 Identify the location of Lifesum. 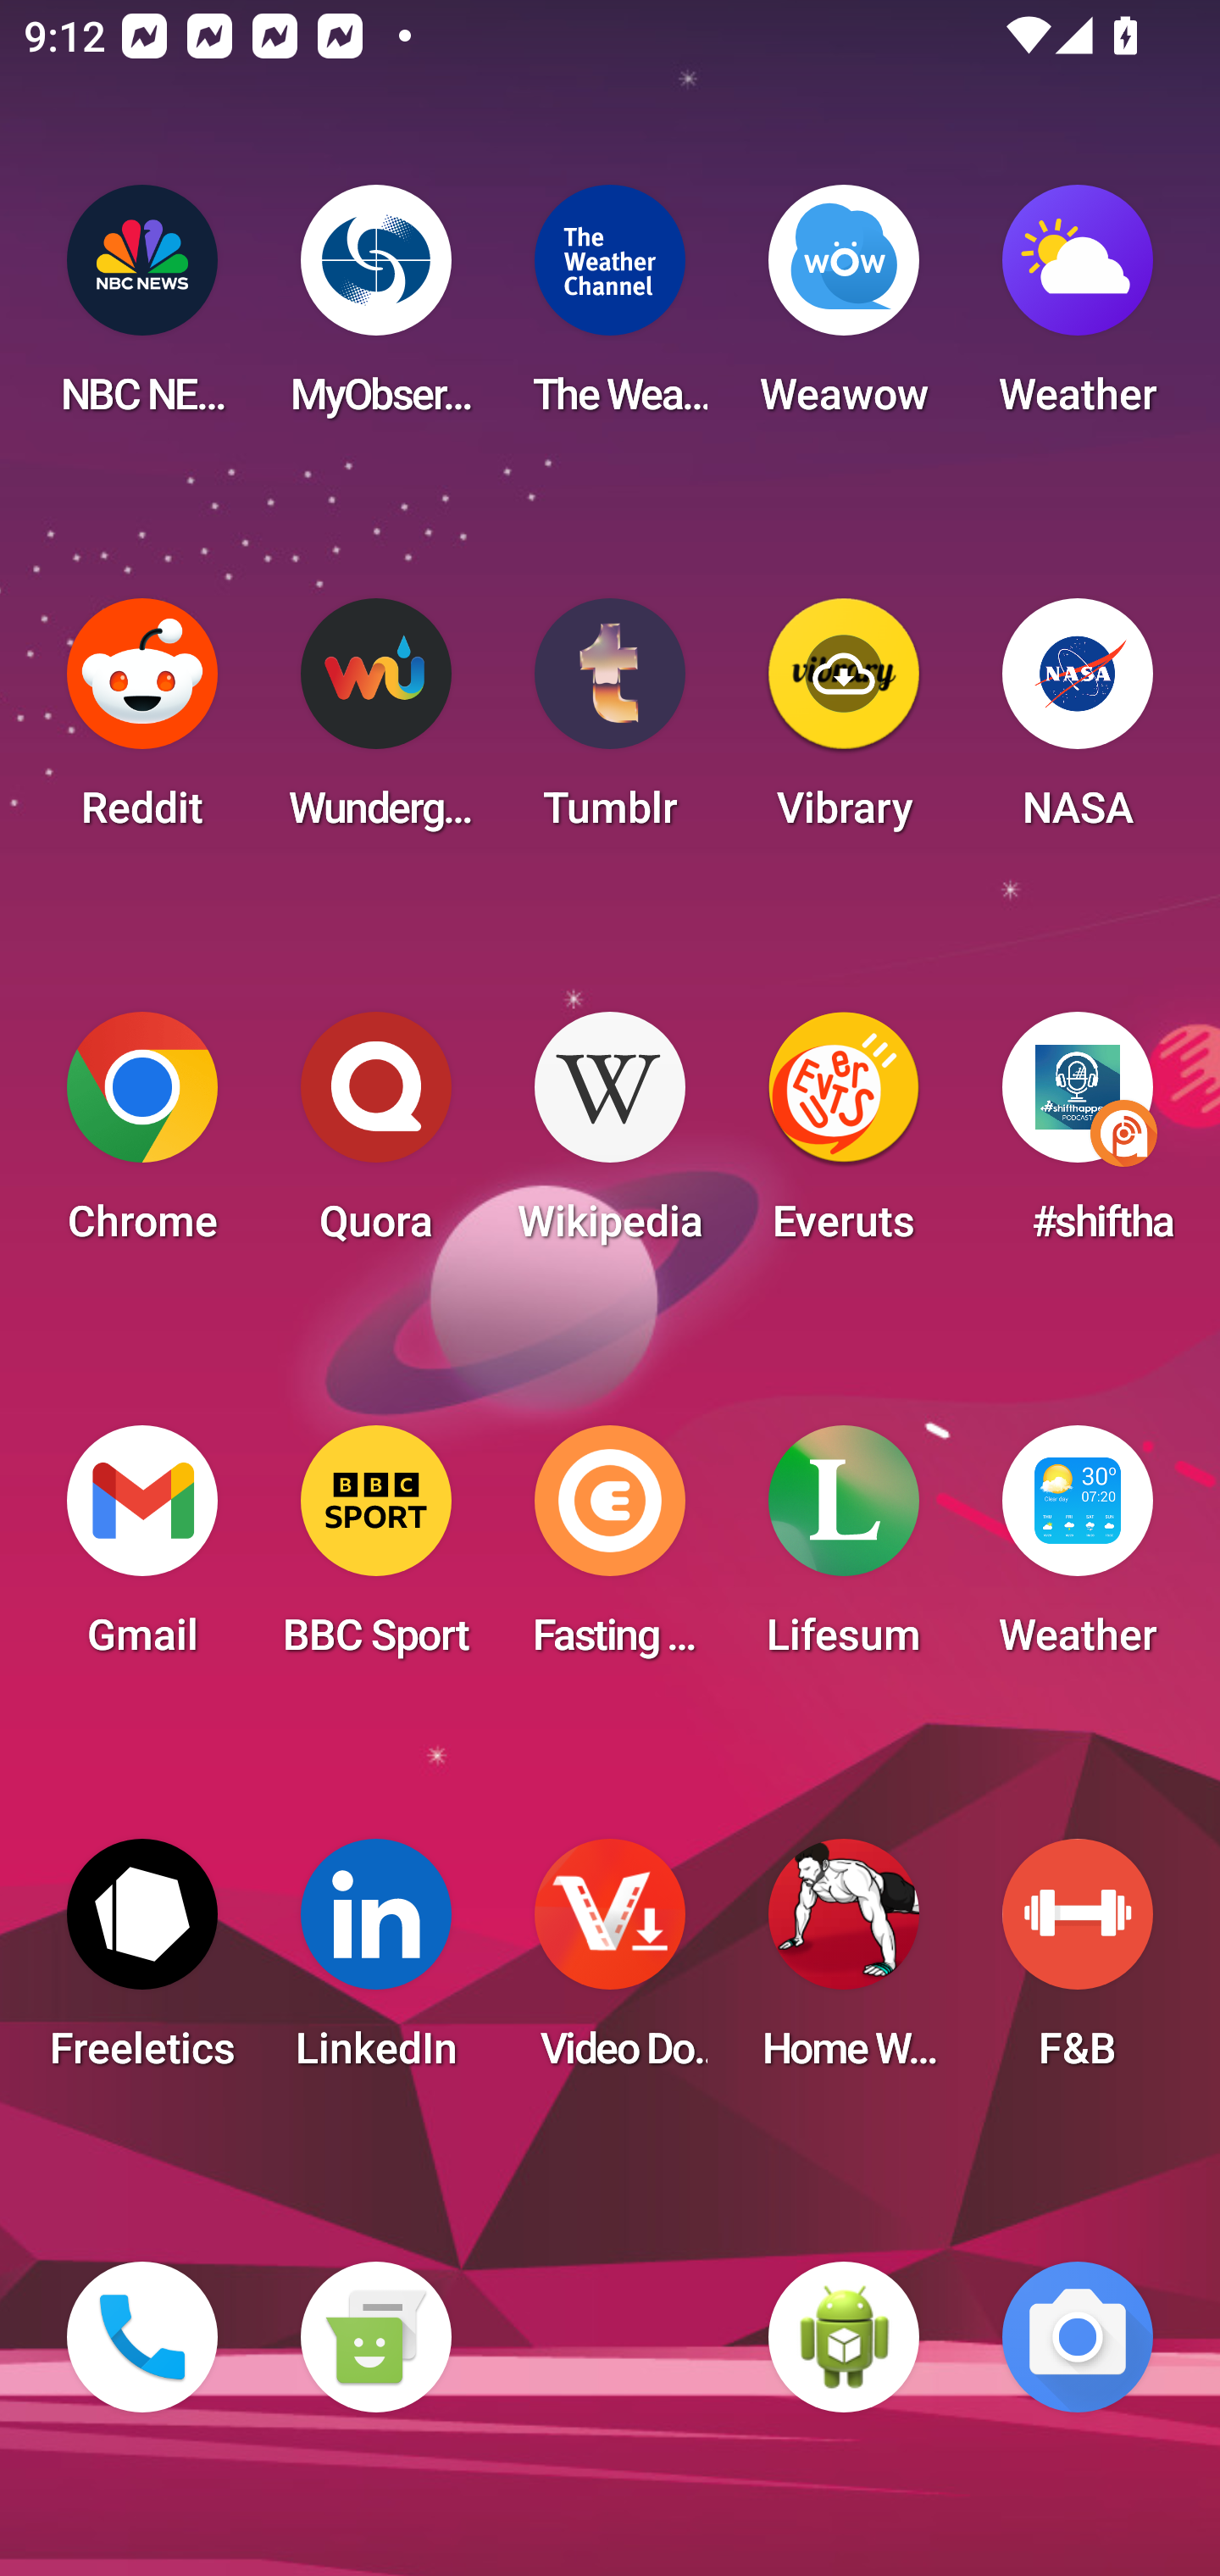
(844, 1551).